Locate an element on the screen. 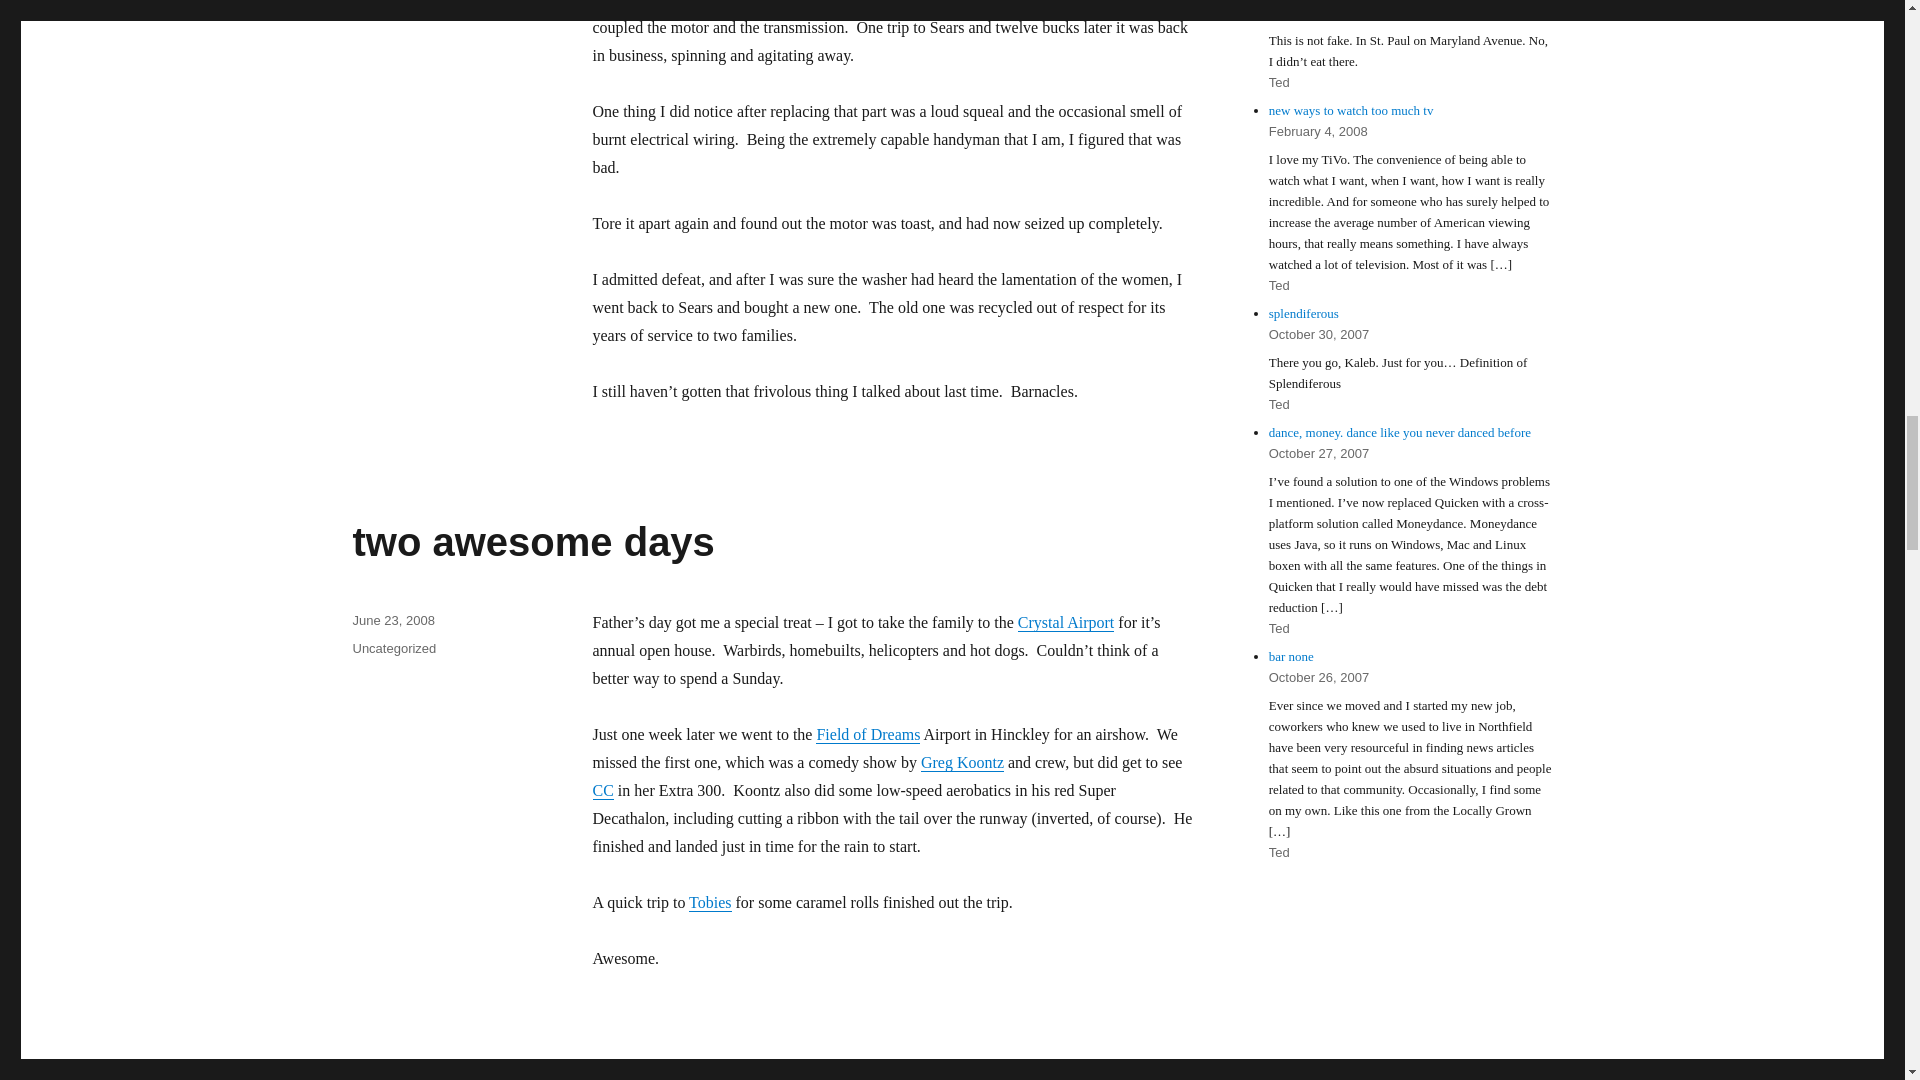 Image resolution: width=1920 pixels, height=1080 pixels. Field of Dreams is located at coordinates (868, 734).